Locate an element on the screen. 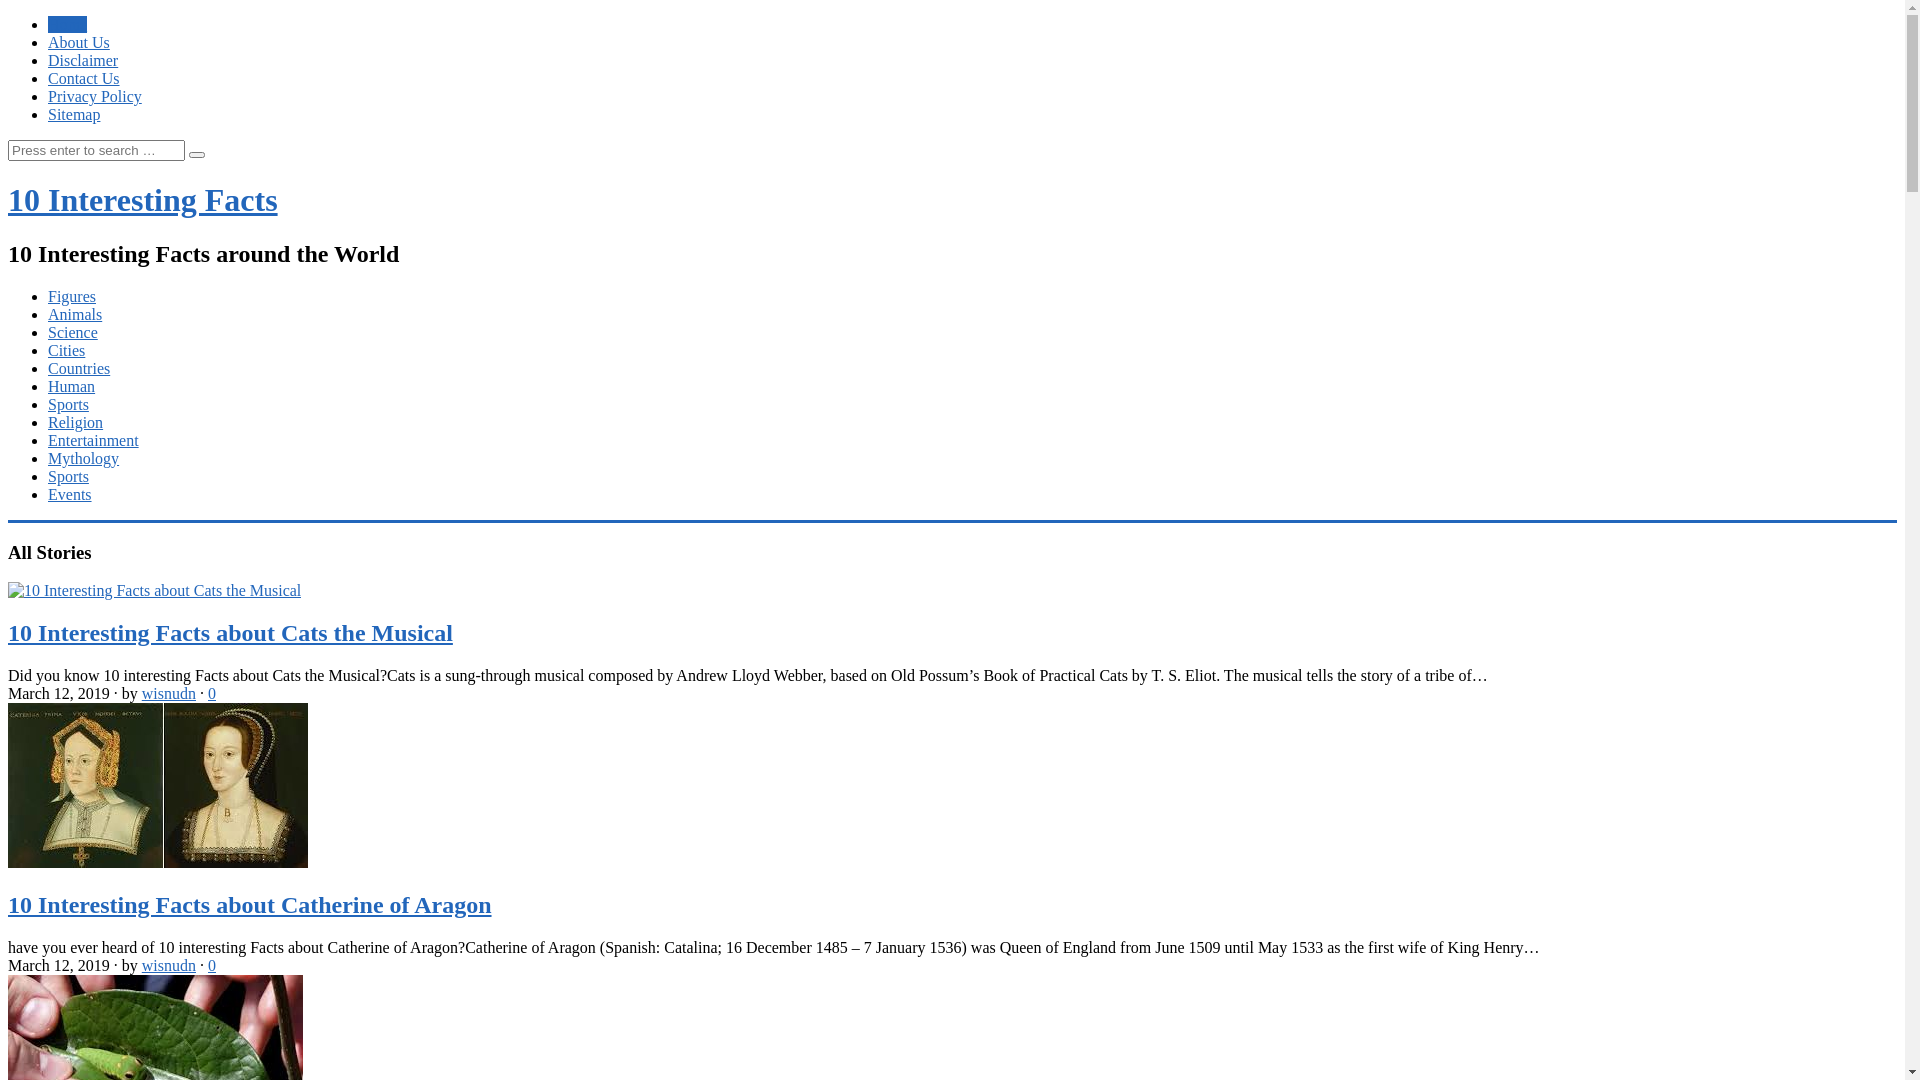  Animals is located at coordinates (75, 314).